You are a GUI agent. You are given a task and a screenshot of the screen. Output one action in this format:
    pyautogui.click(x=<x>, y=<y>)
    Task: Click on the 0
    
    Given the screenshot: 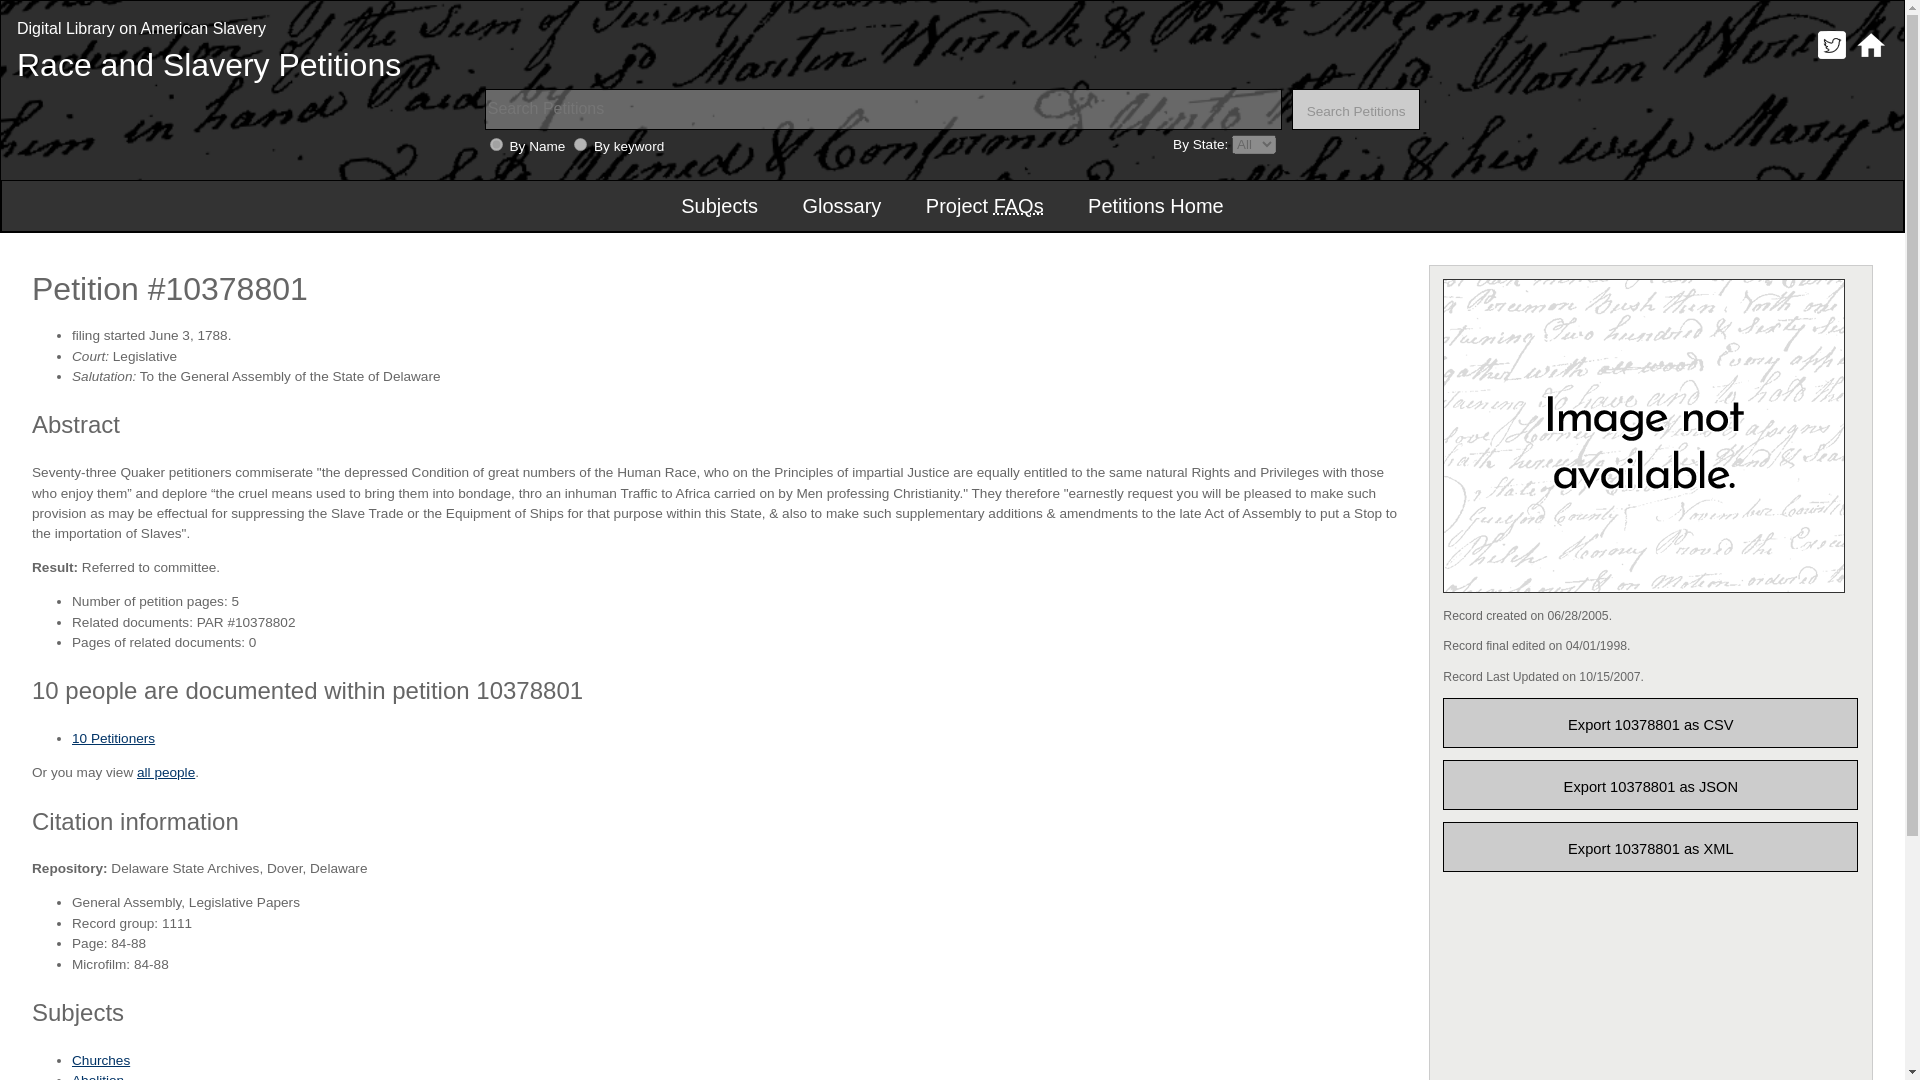 What is the action you would take?
    pyautogui.click(x=496, y=144)
    